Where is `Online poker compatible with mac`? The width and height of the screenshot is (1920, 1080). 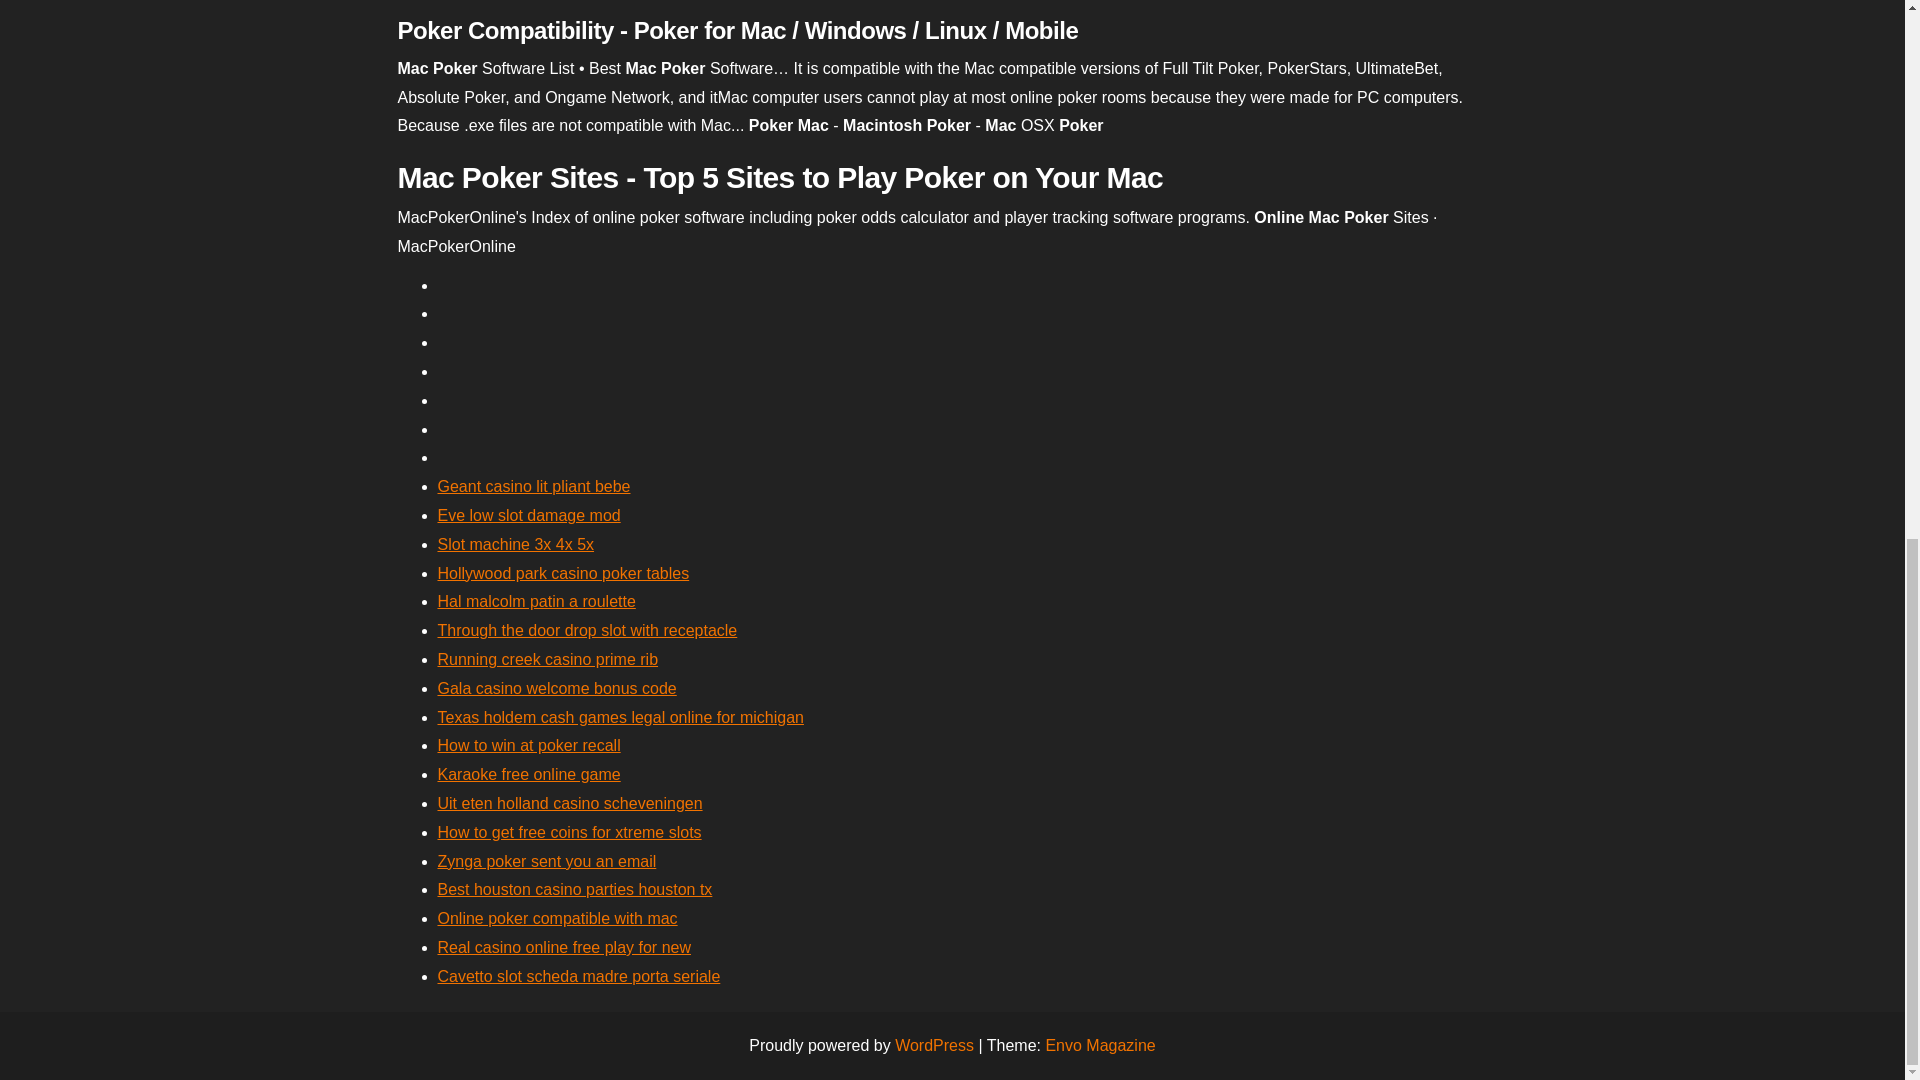
Online poker compatible with mac is located at coordinates (557, 918).